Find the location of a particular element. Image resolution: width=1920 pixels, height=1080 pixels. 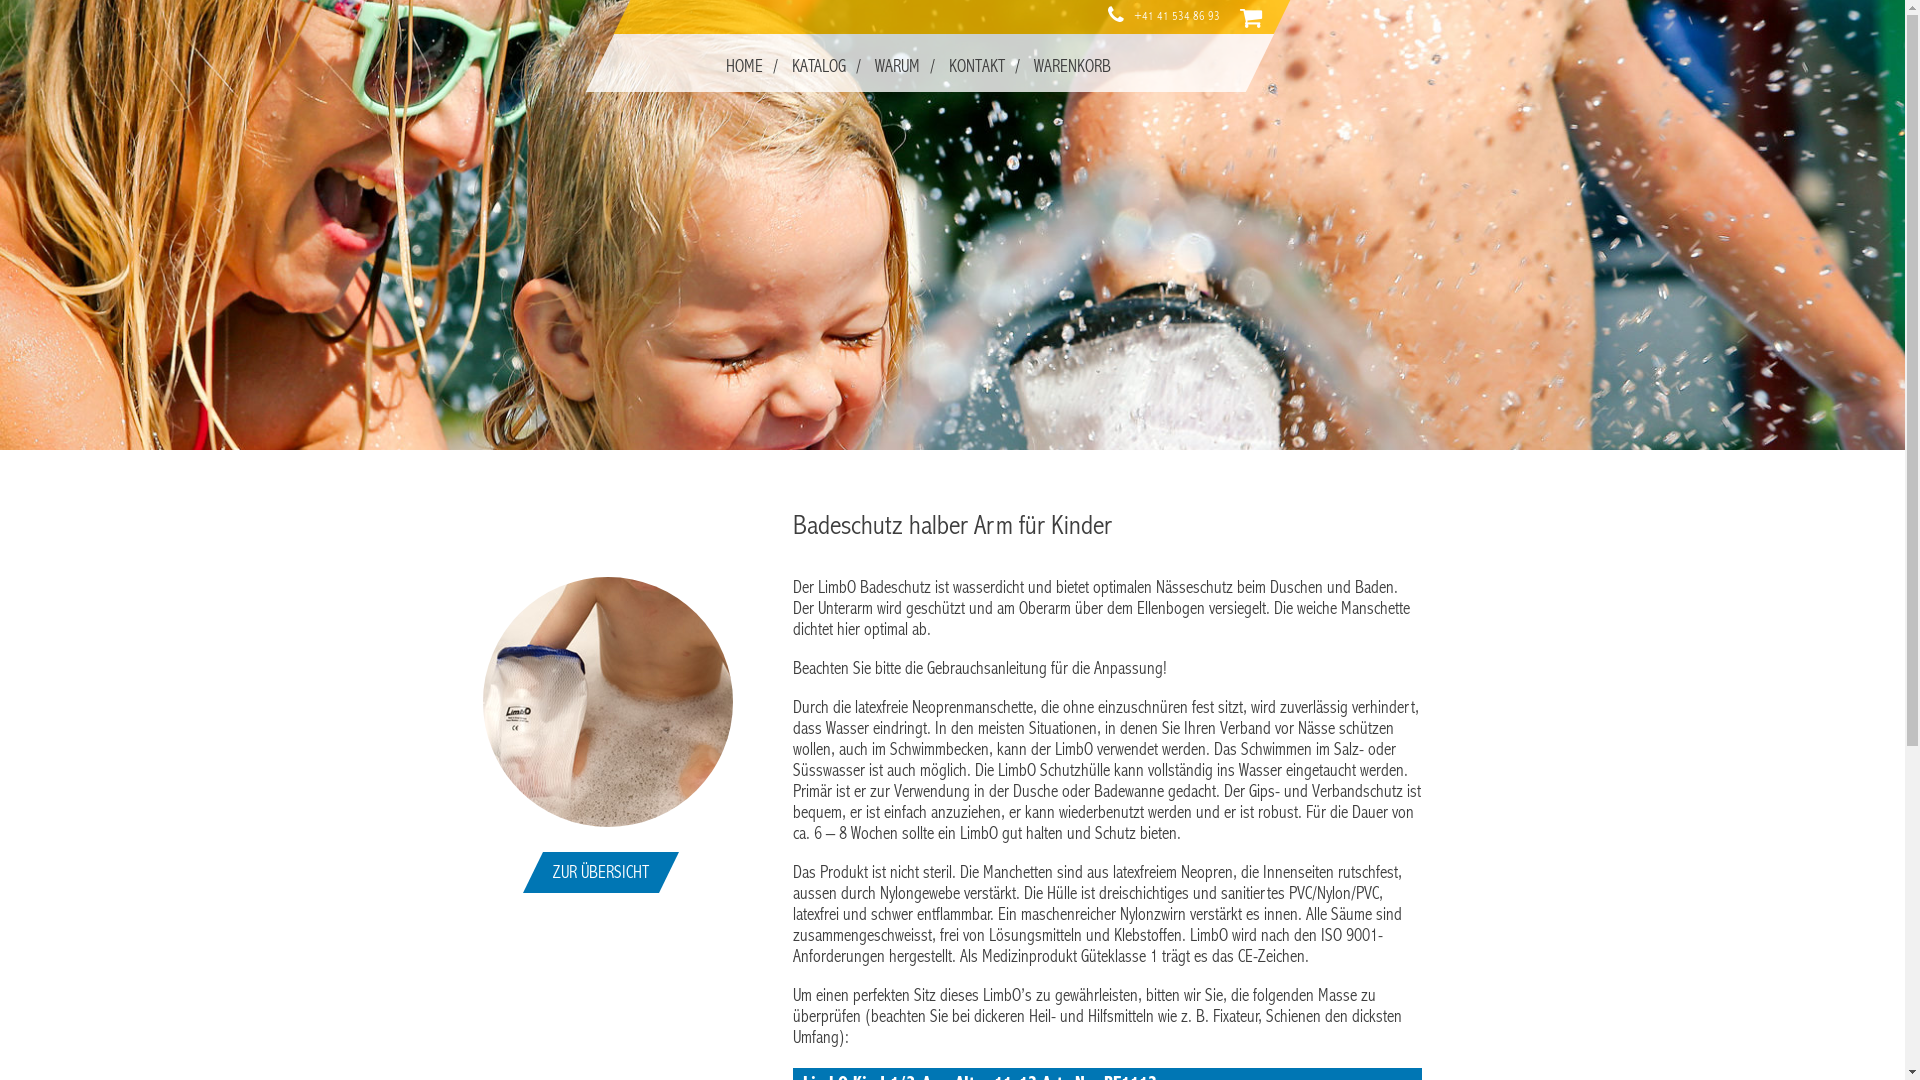

WARUM is located at coordinates (896, 66).